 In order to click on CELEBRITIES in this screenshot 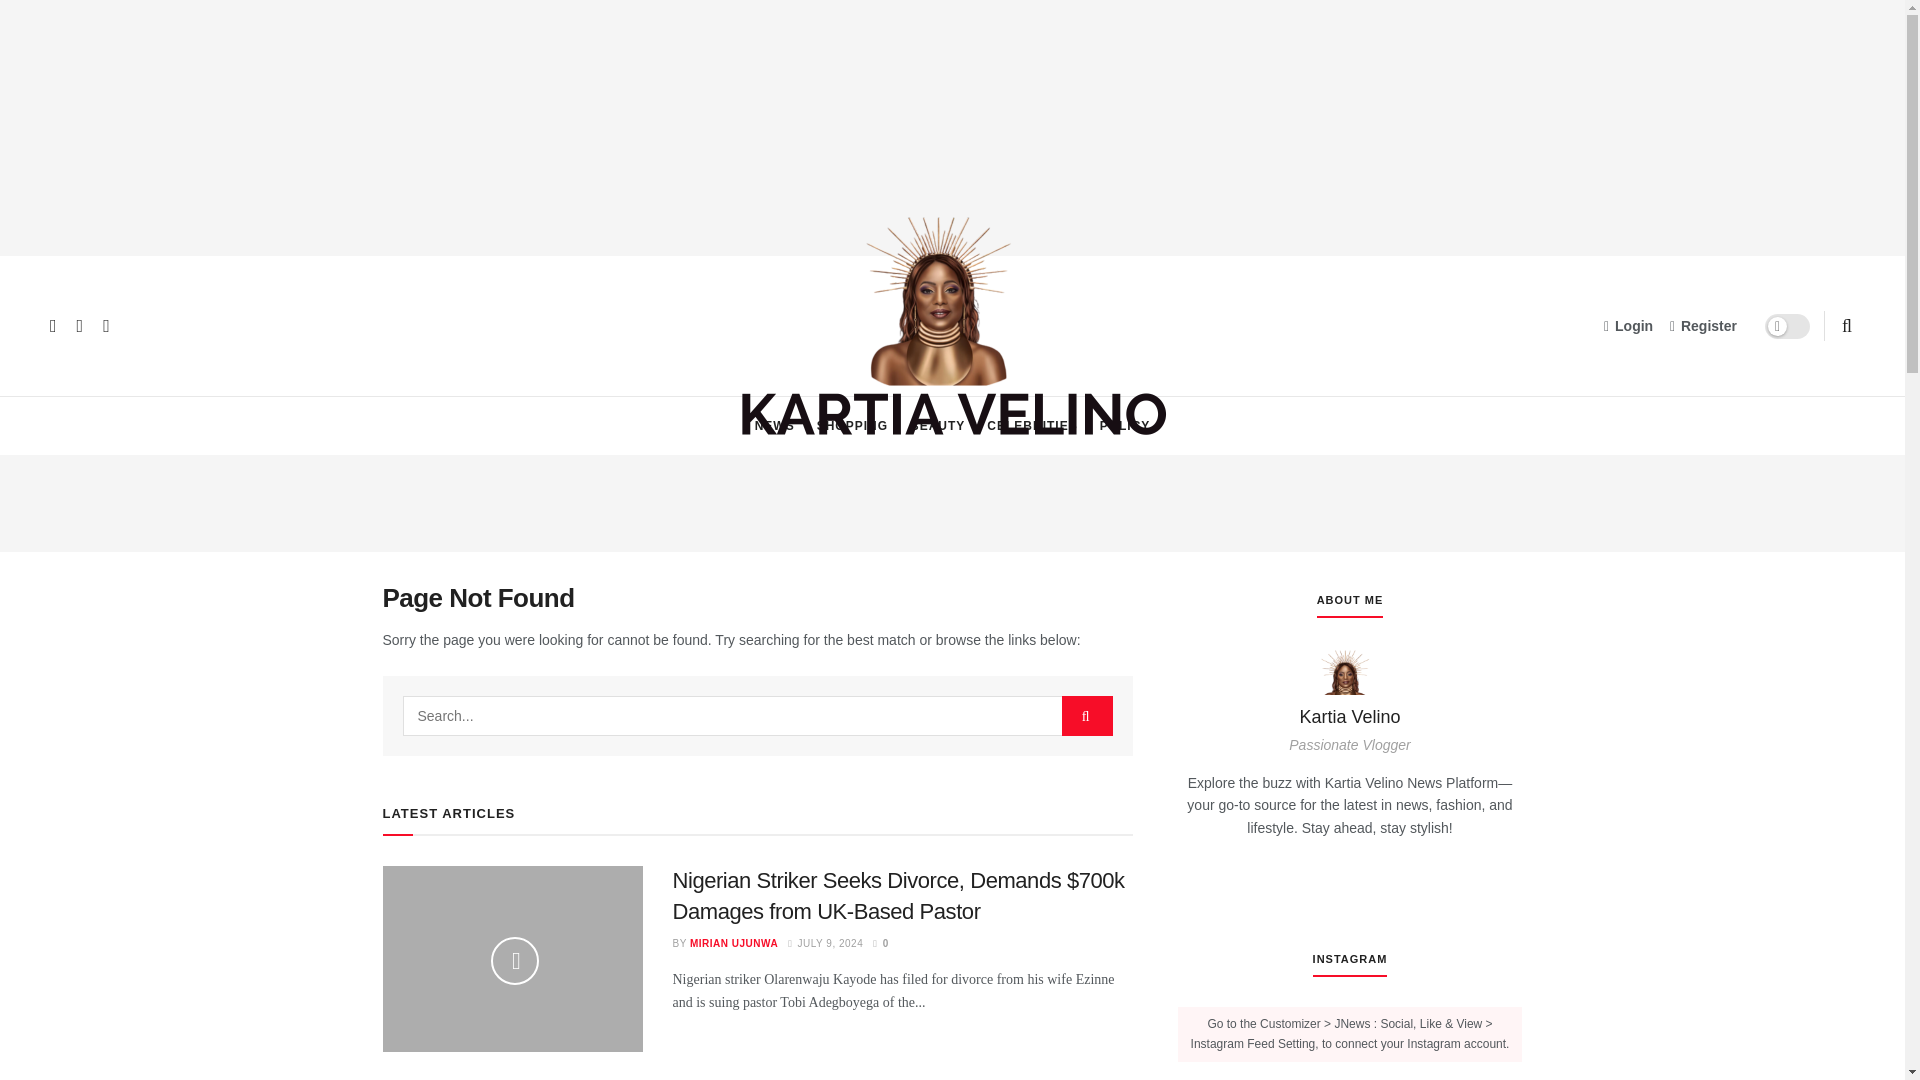, I will do `click(1032, 426)`.